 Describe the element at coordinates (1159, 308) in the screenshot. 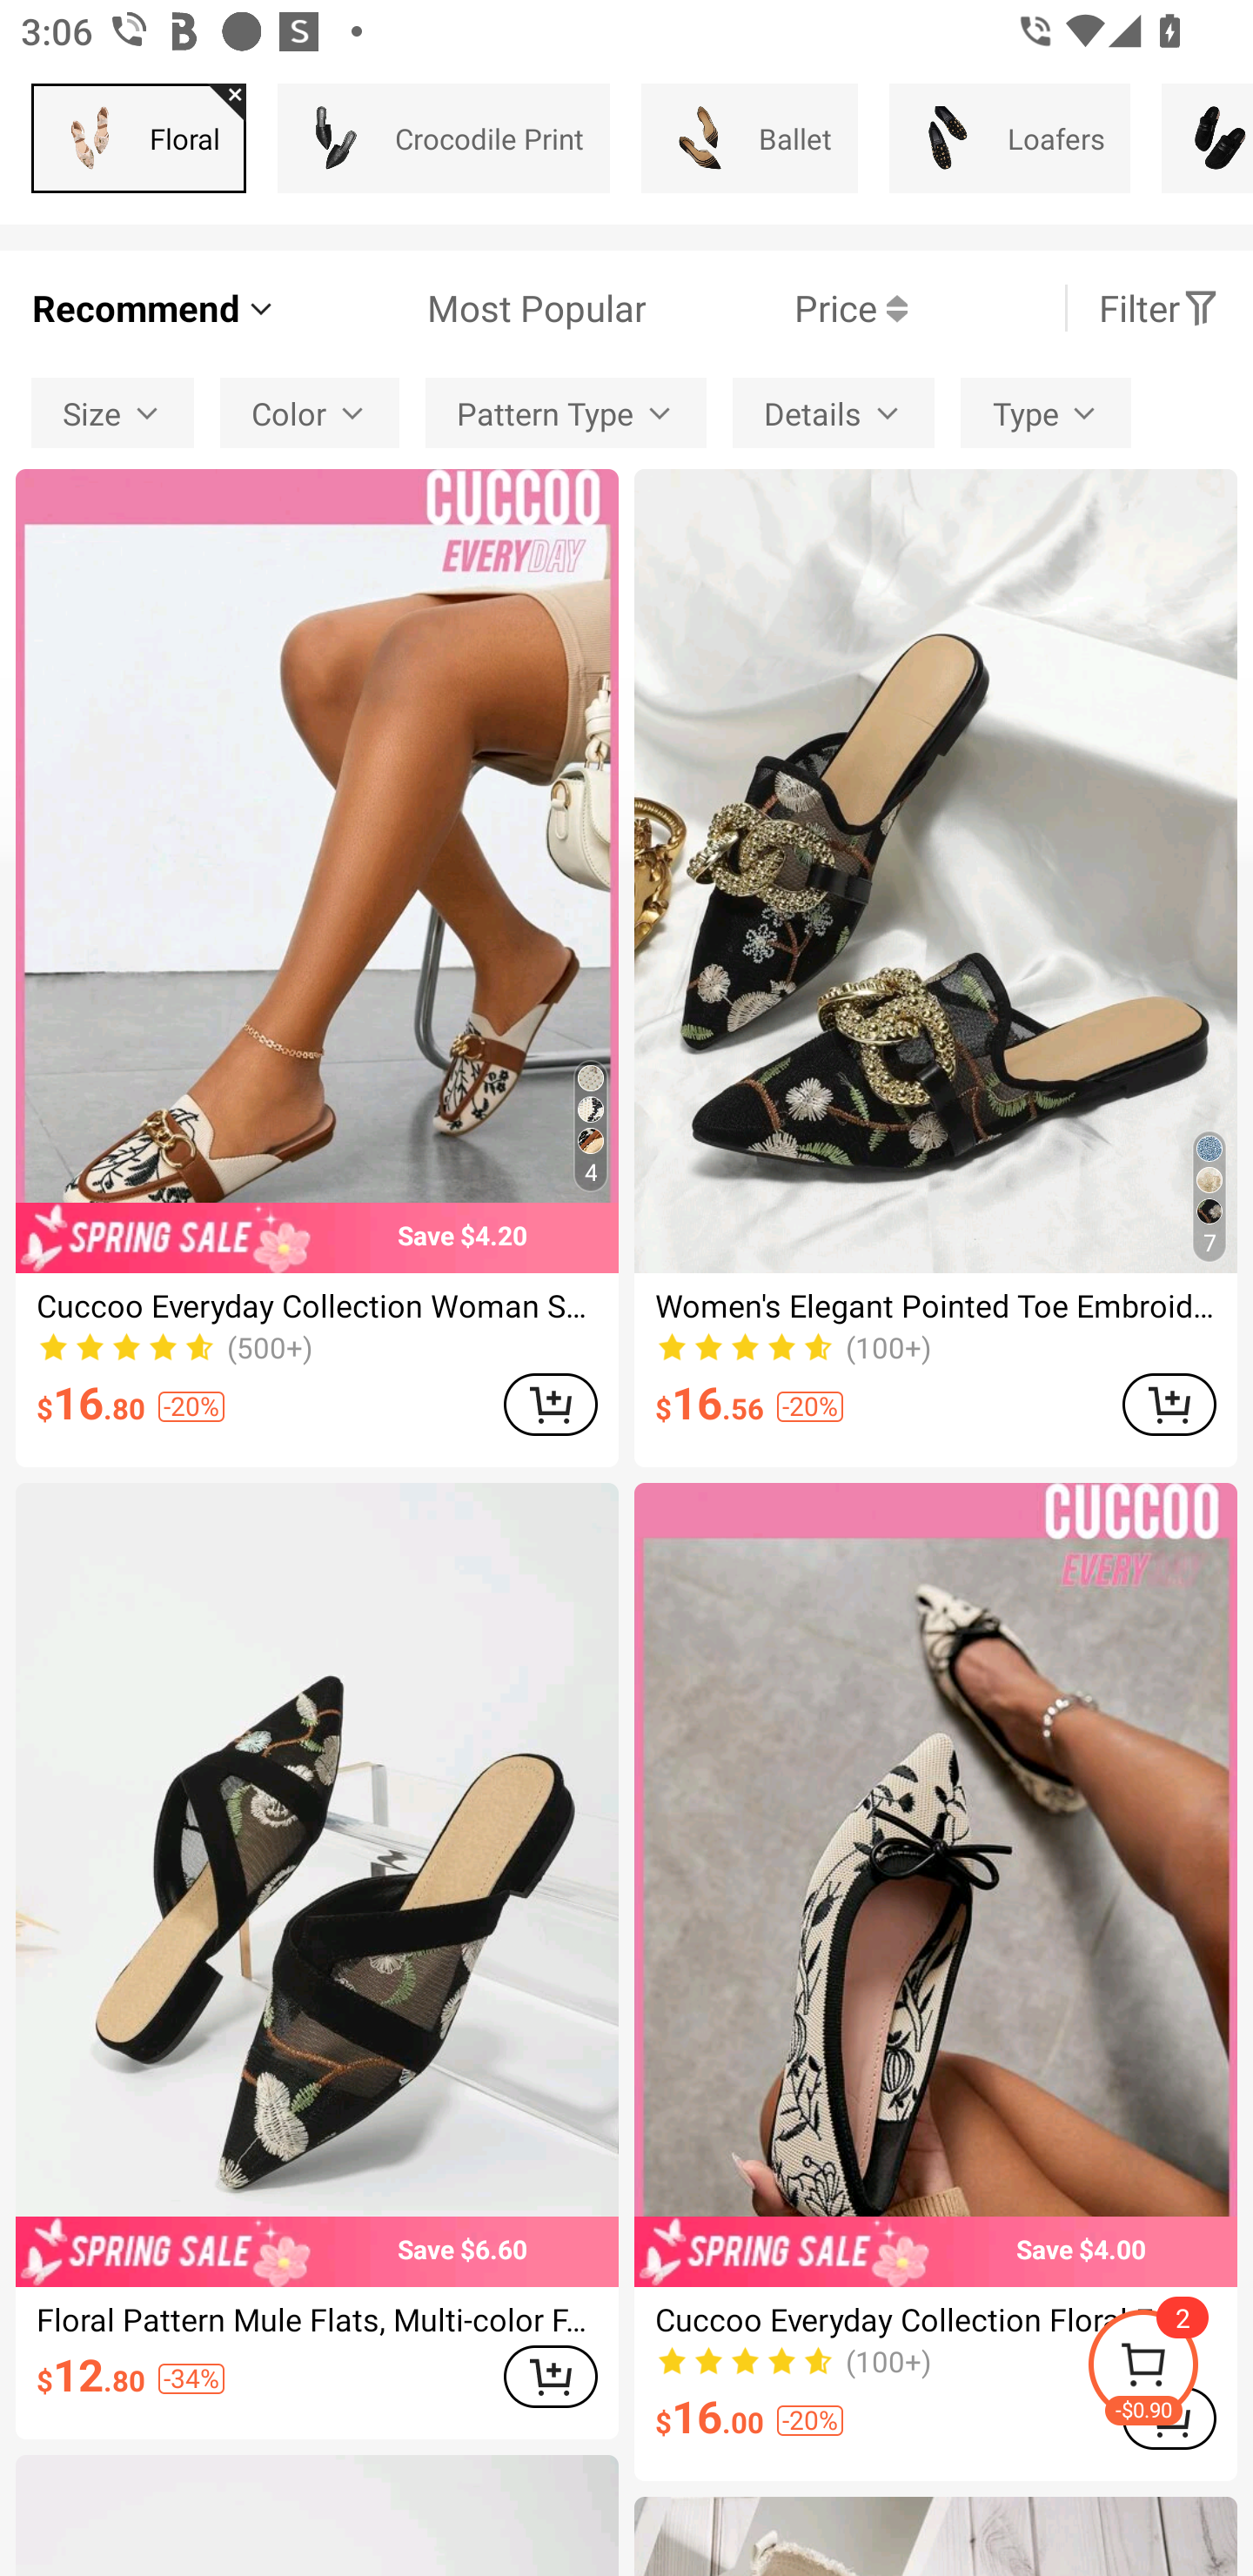

I see `Filter` at that location.